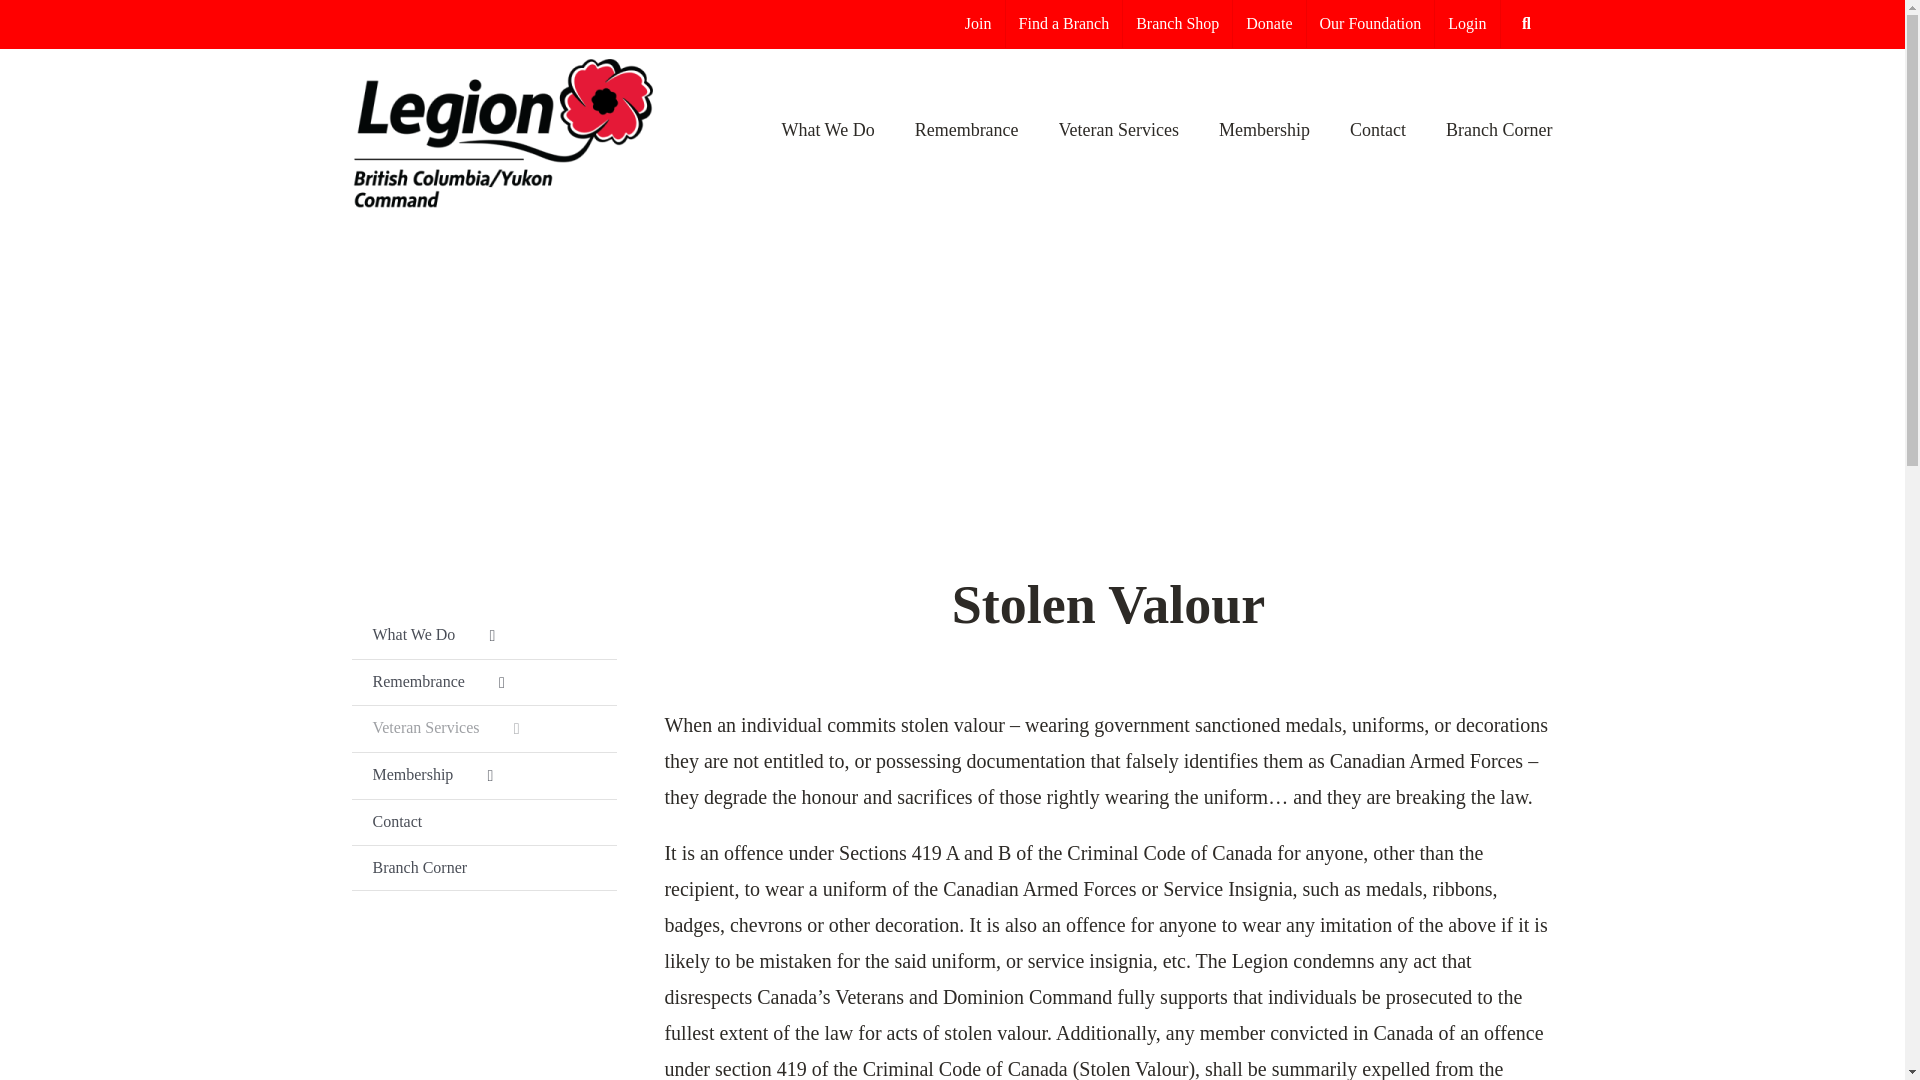 The image size is (1920, 1080). What do you see at coordinates (1064, 24) in the screenshot?
I see `Find a Branch` at bounding box center [1064, 24].